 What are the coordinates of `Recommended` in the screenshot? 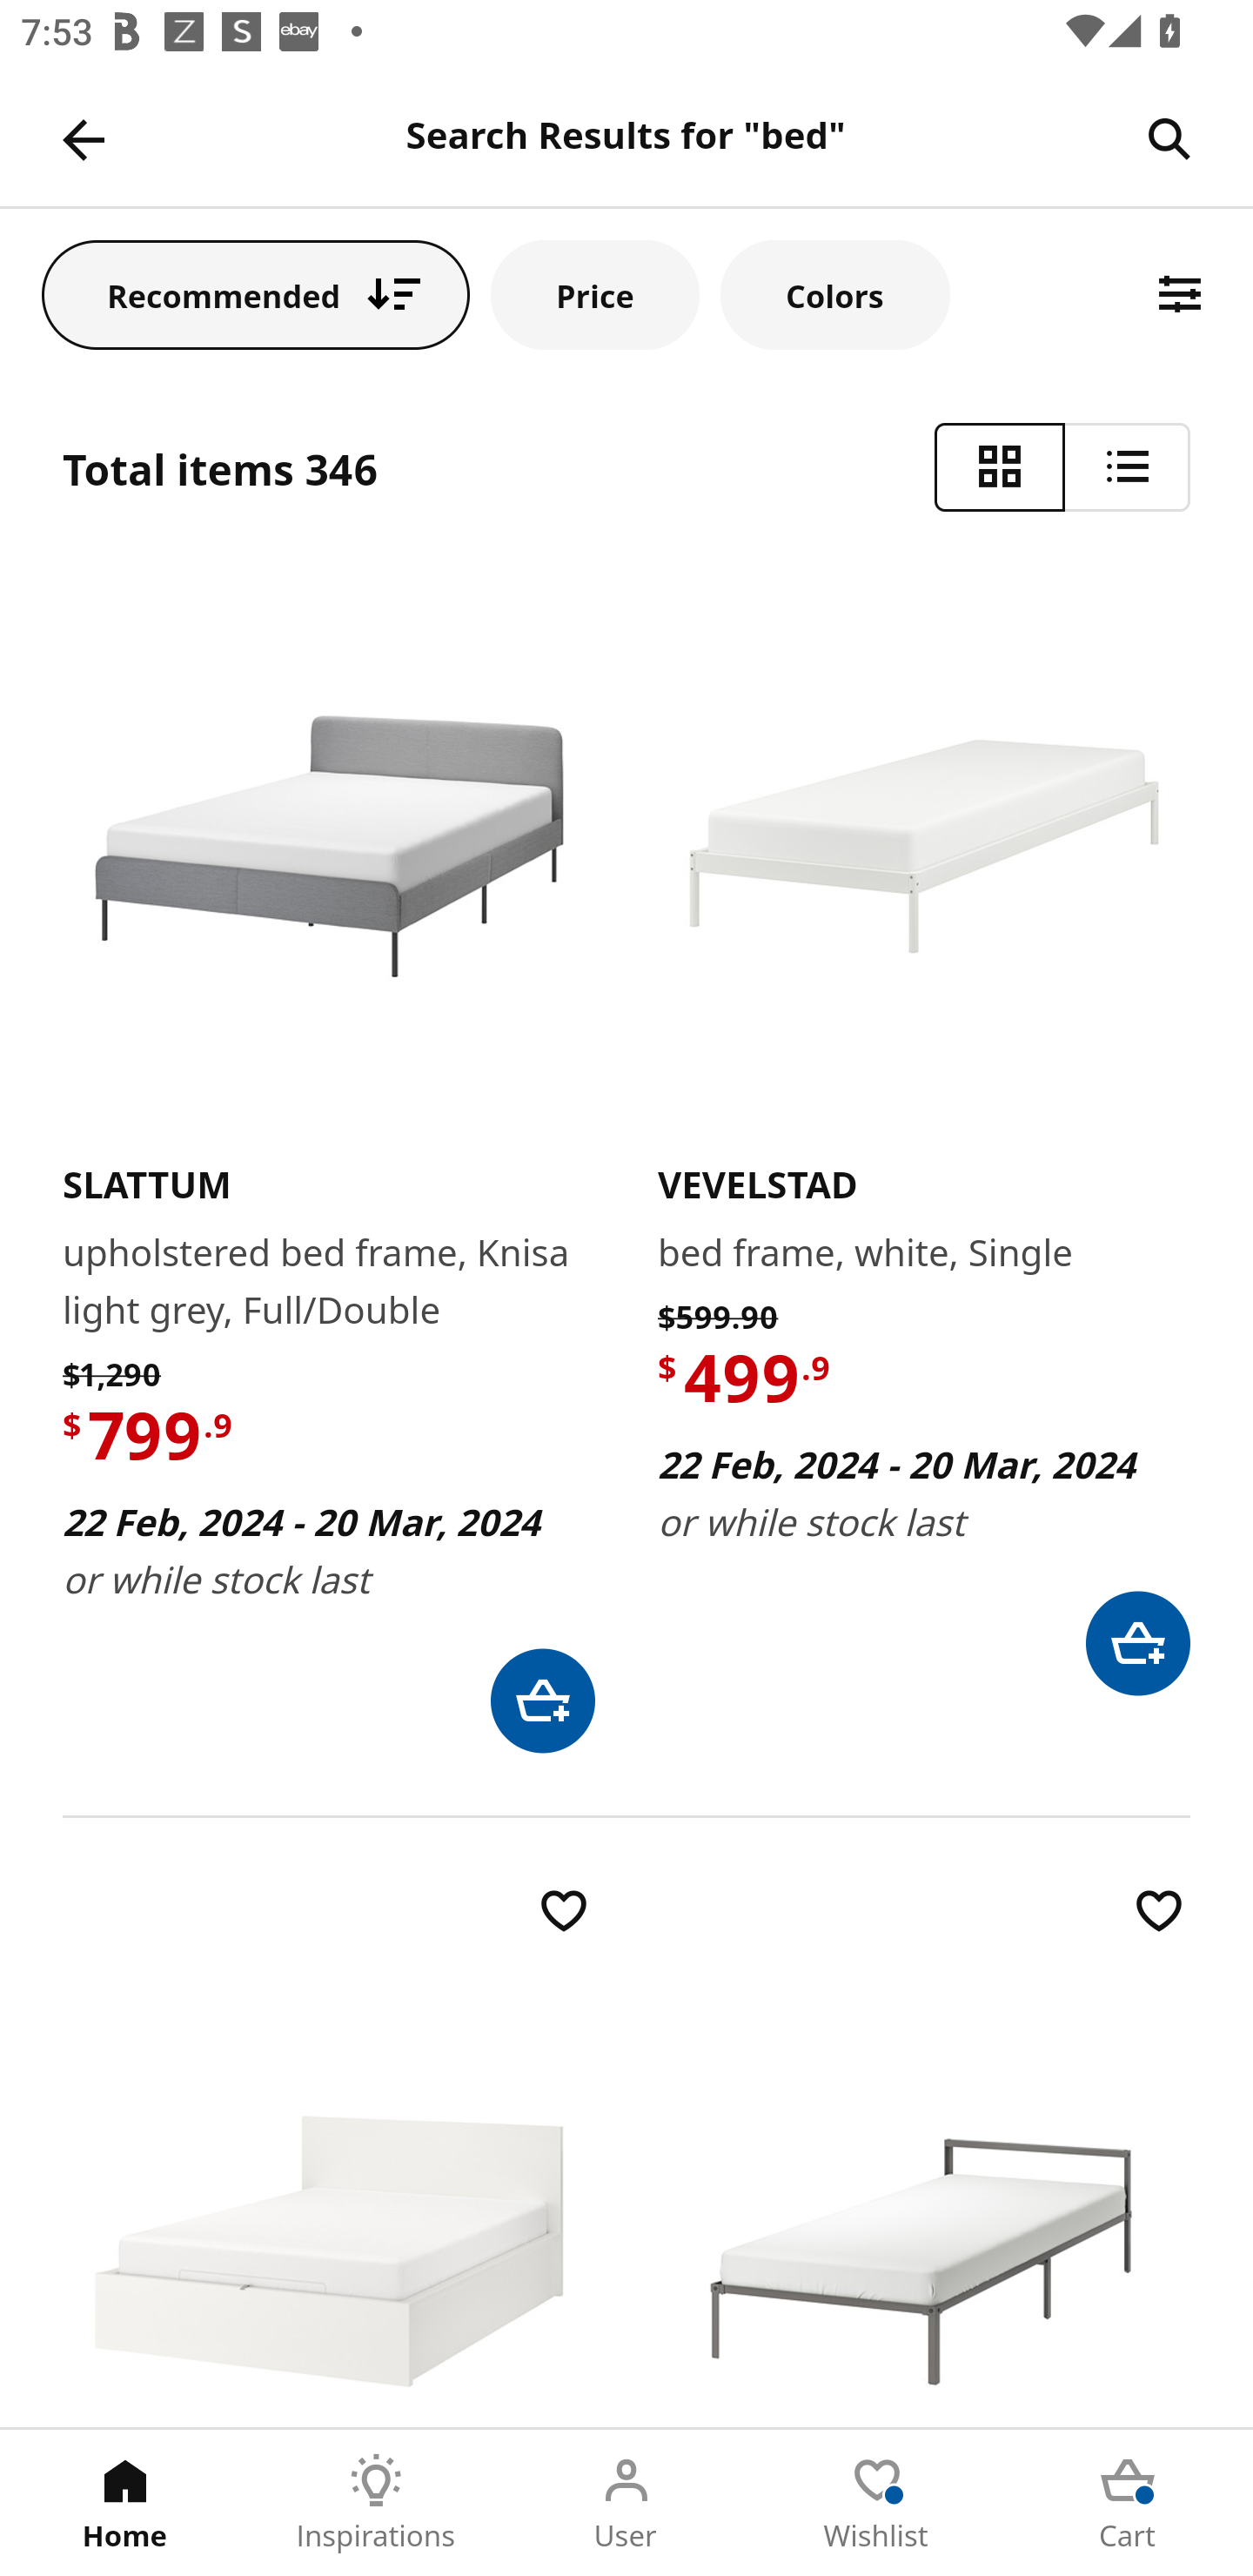 It's located at (256, 294).